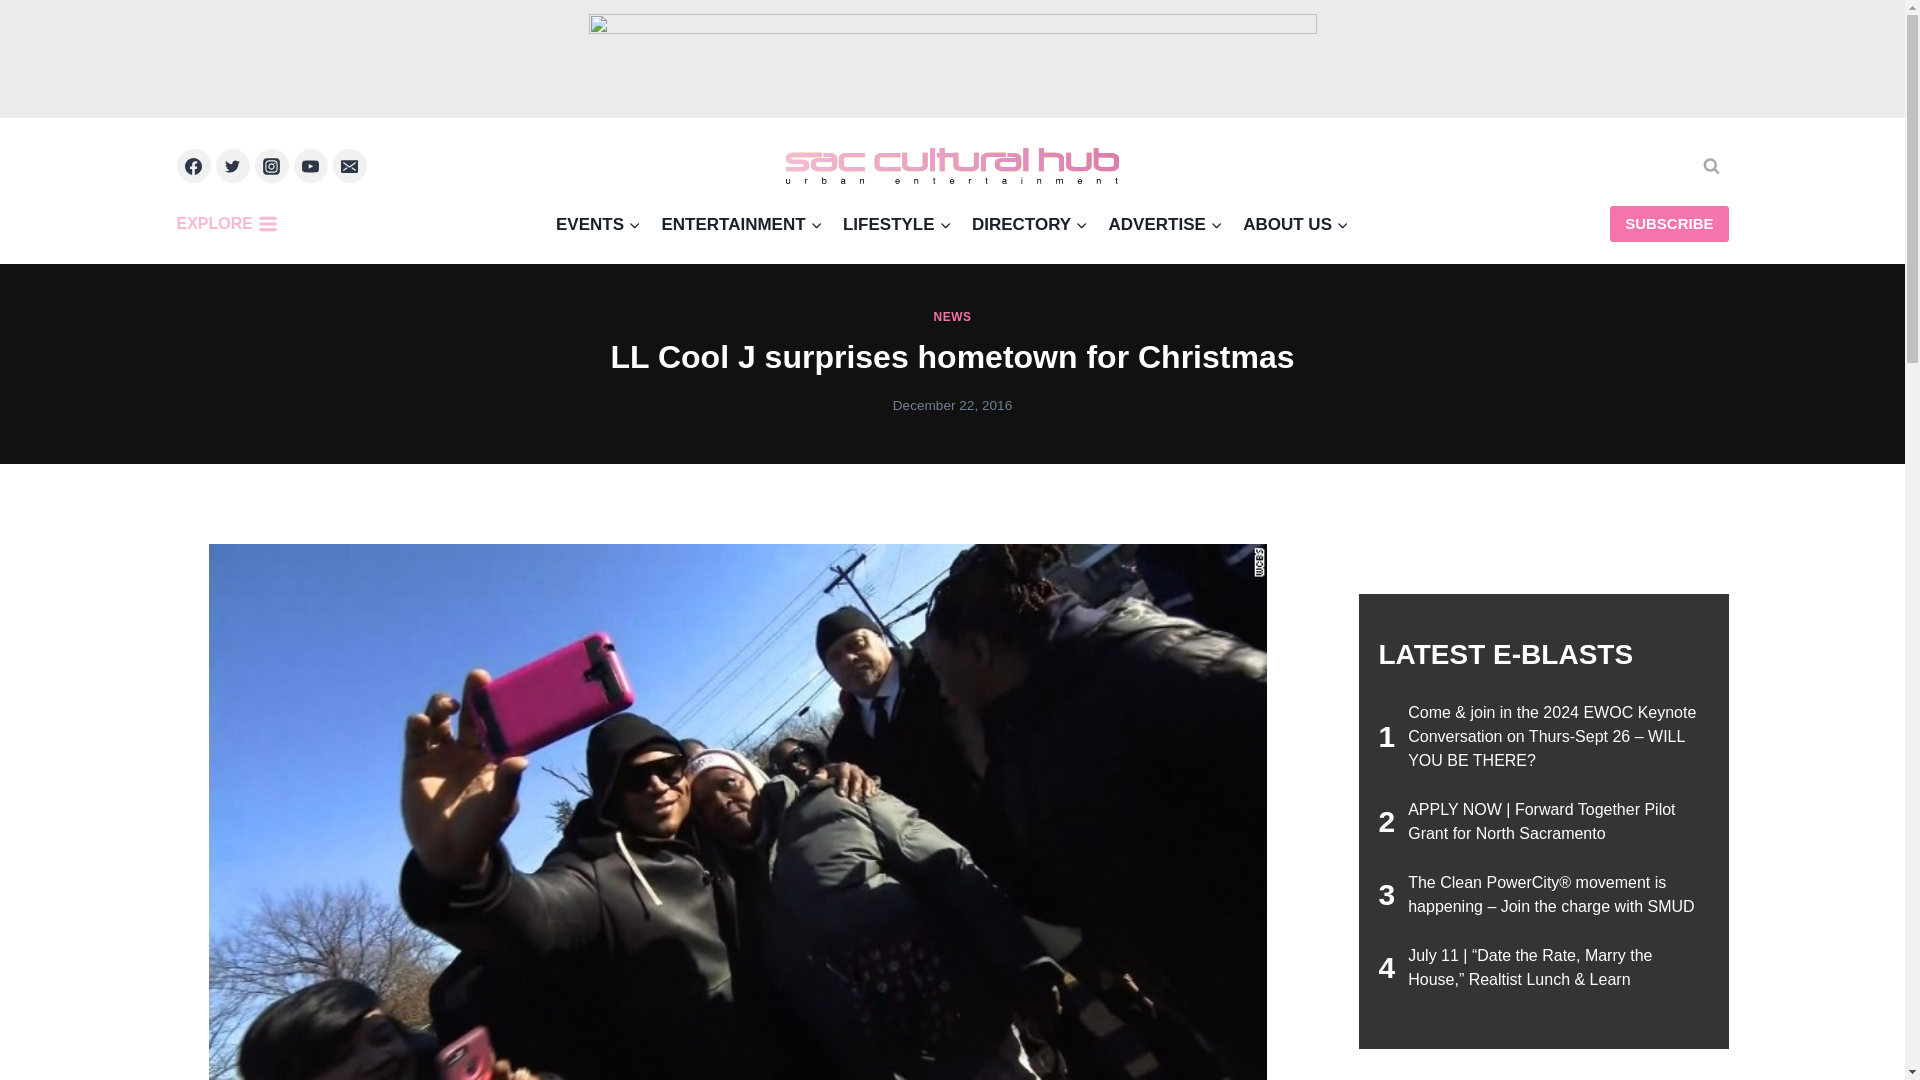 This screenshot has height=1080, width=1920. Describe the element at coordinates (742, 223) in the screenshot. I see `ENTERTAINMENT` at that location.